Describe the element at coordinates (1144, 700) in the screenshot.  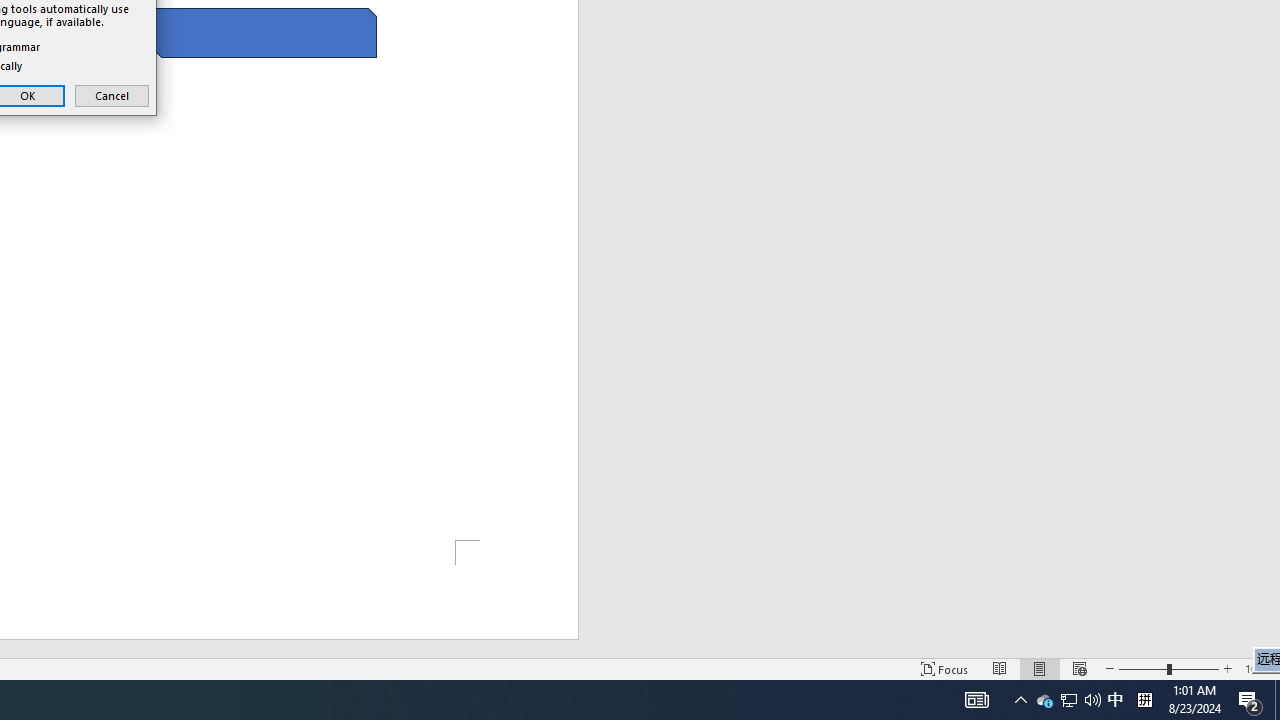
I see `Tray Input Indicator - Chinese (Simplified, China)` at that location.